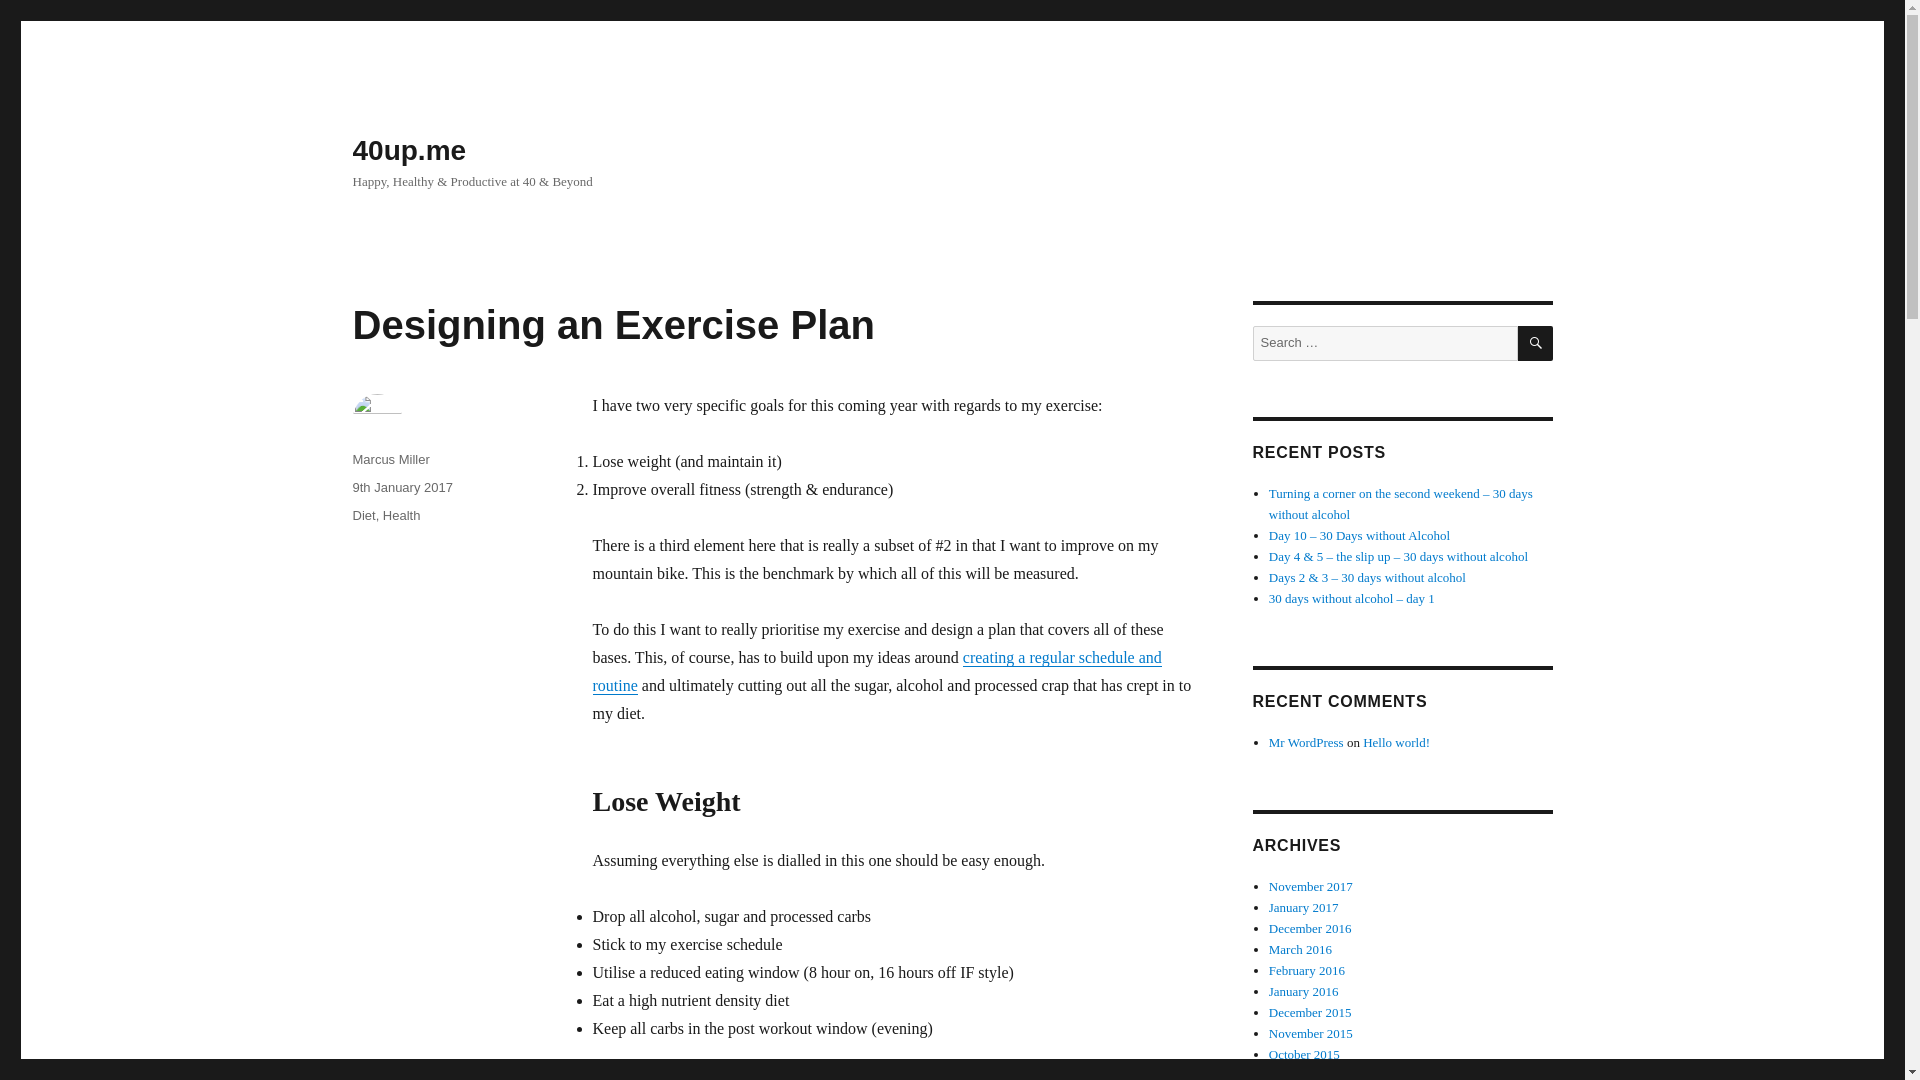 Image resolution: width=1920 pixels, height=1080 pixels. Describe the element at coordinates (876, 672) in the screenshot. I see `creating a regular schedule and routine` at that location.